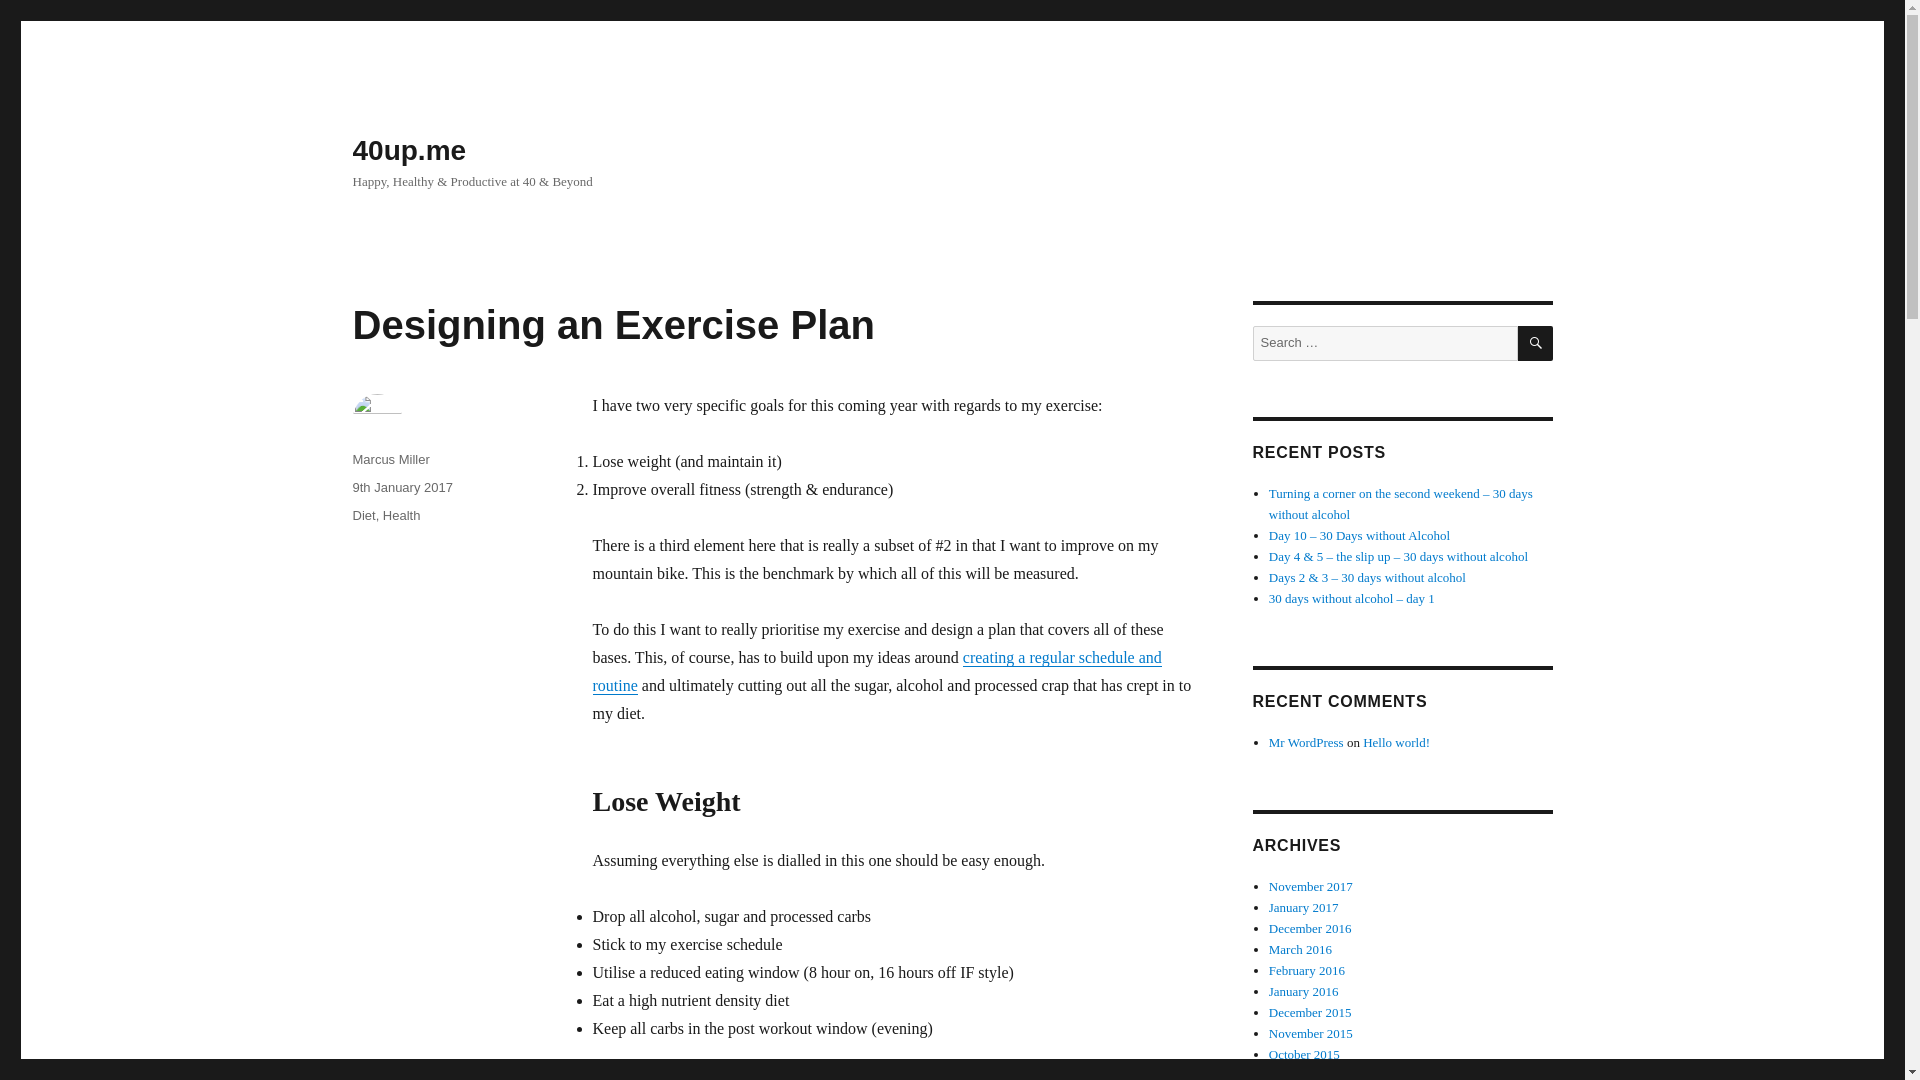 Image resolution: width=1920 pixels, height=1080 pixels. Describe the element at coordinates (876, 672) in the screenshot. I see `creating a regular schedule and routine` at that location.